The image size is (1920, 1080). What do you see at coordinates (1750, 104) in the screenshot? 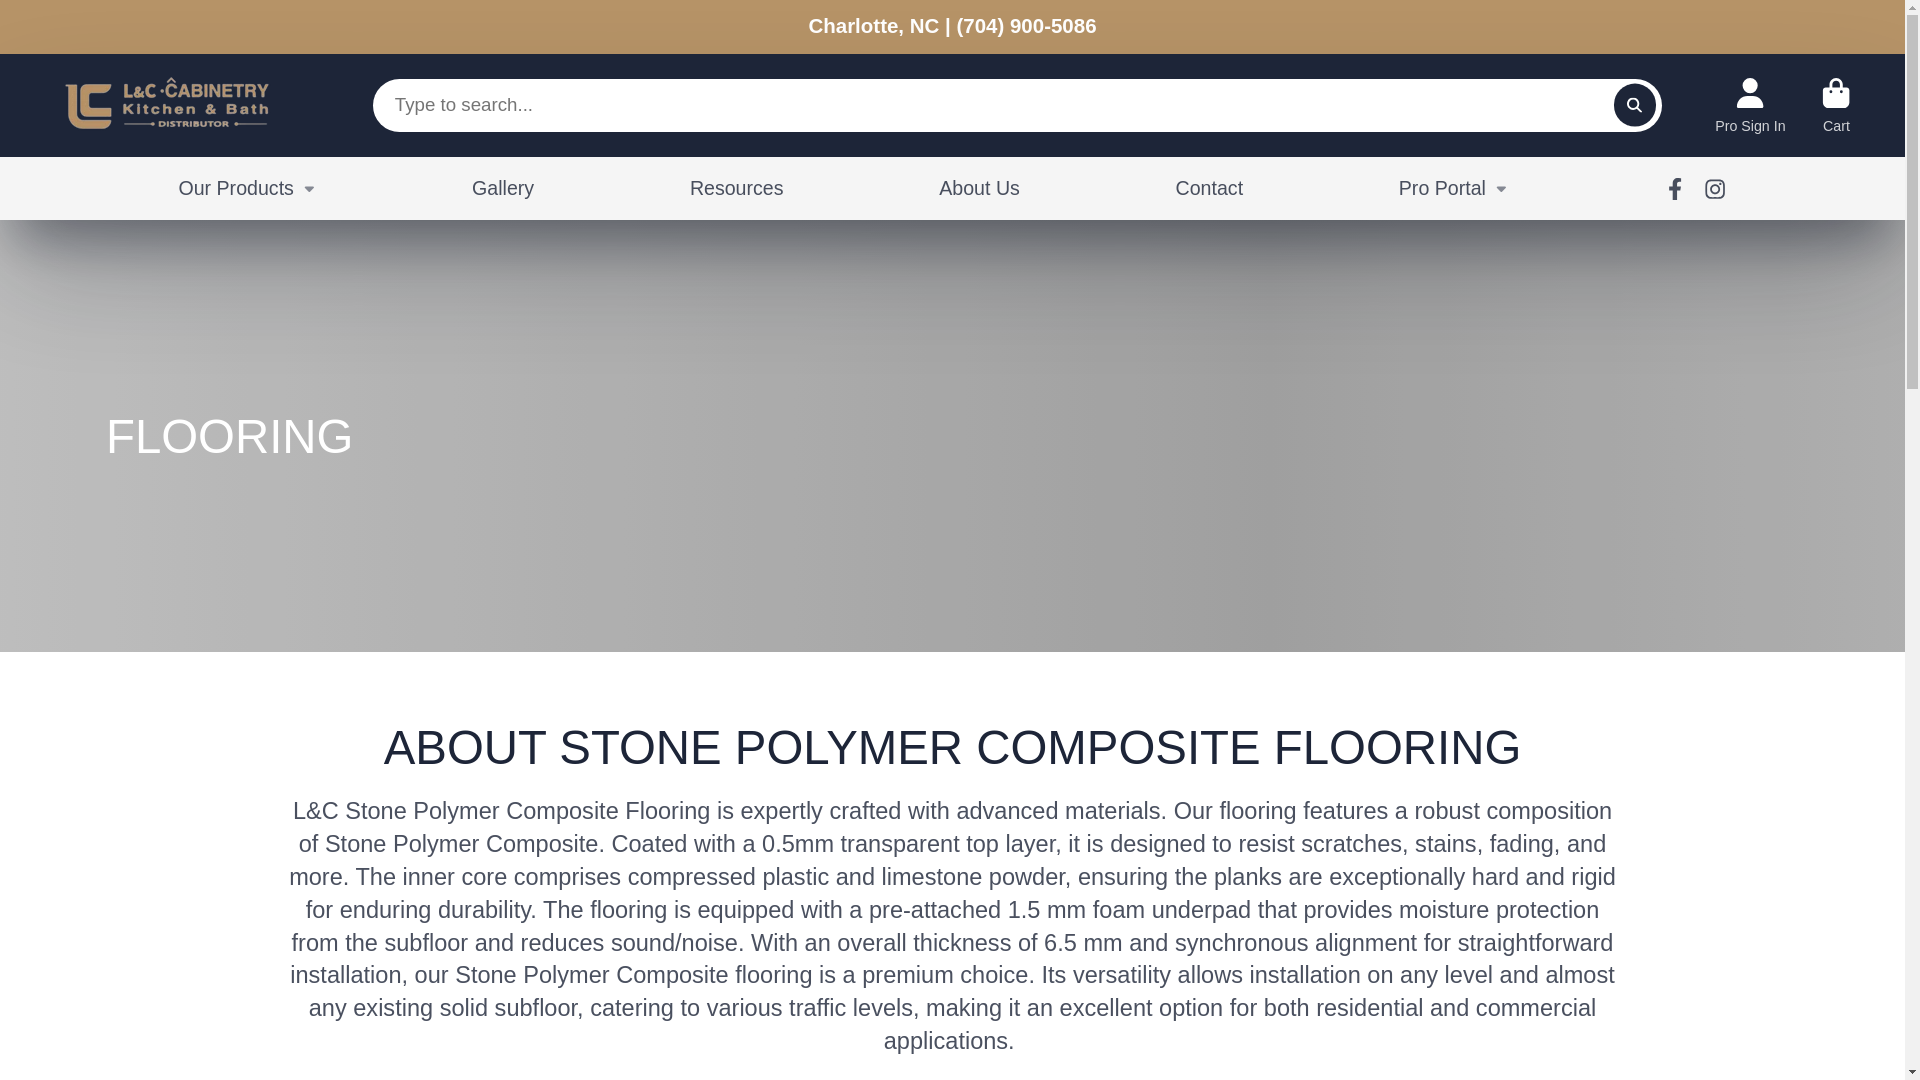
I see `Account` at bounding box center [1750, 104].